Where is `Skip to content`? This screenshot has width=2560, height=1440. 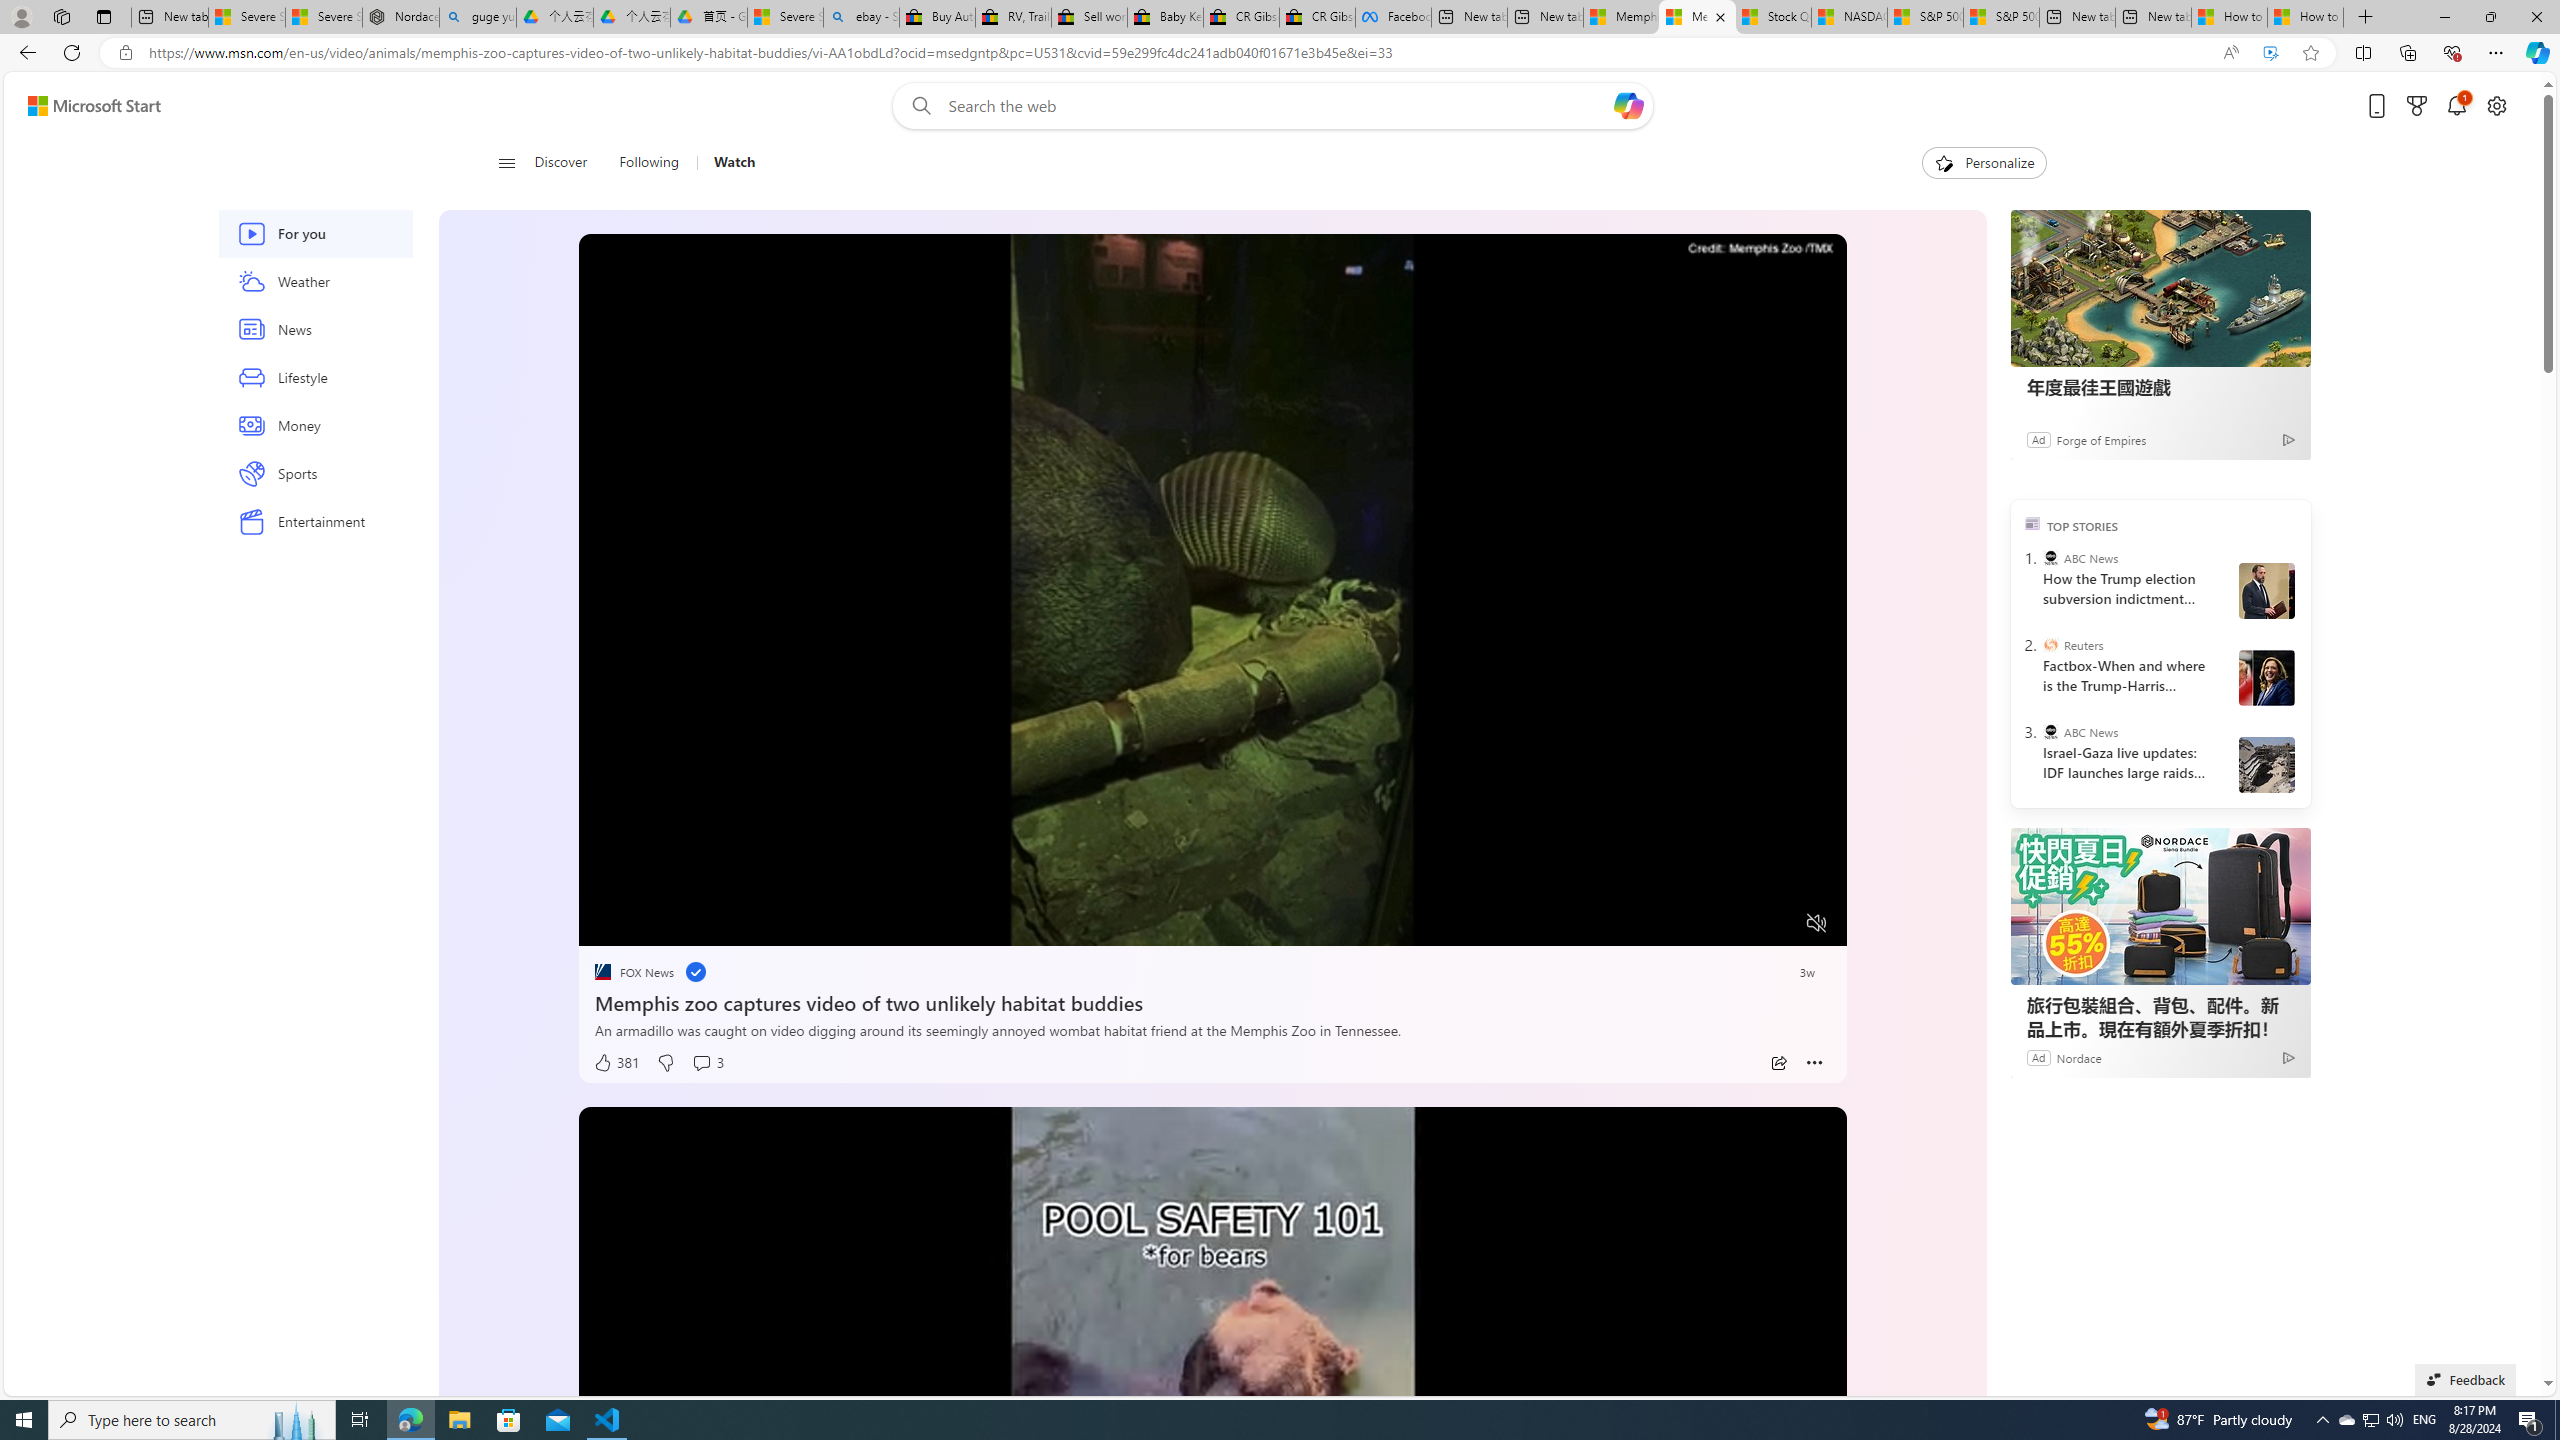
Skip to content is located at coordinates (86, 106).